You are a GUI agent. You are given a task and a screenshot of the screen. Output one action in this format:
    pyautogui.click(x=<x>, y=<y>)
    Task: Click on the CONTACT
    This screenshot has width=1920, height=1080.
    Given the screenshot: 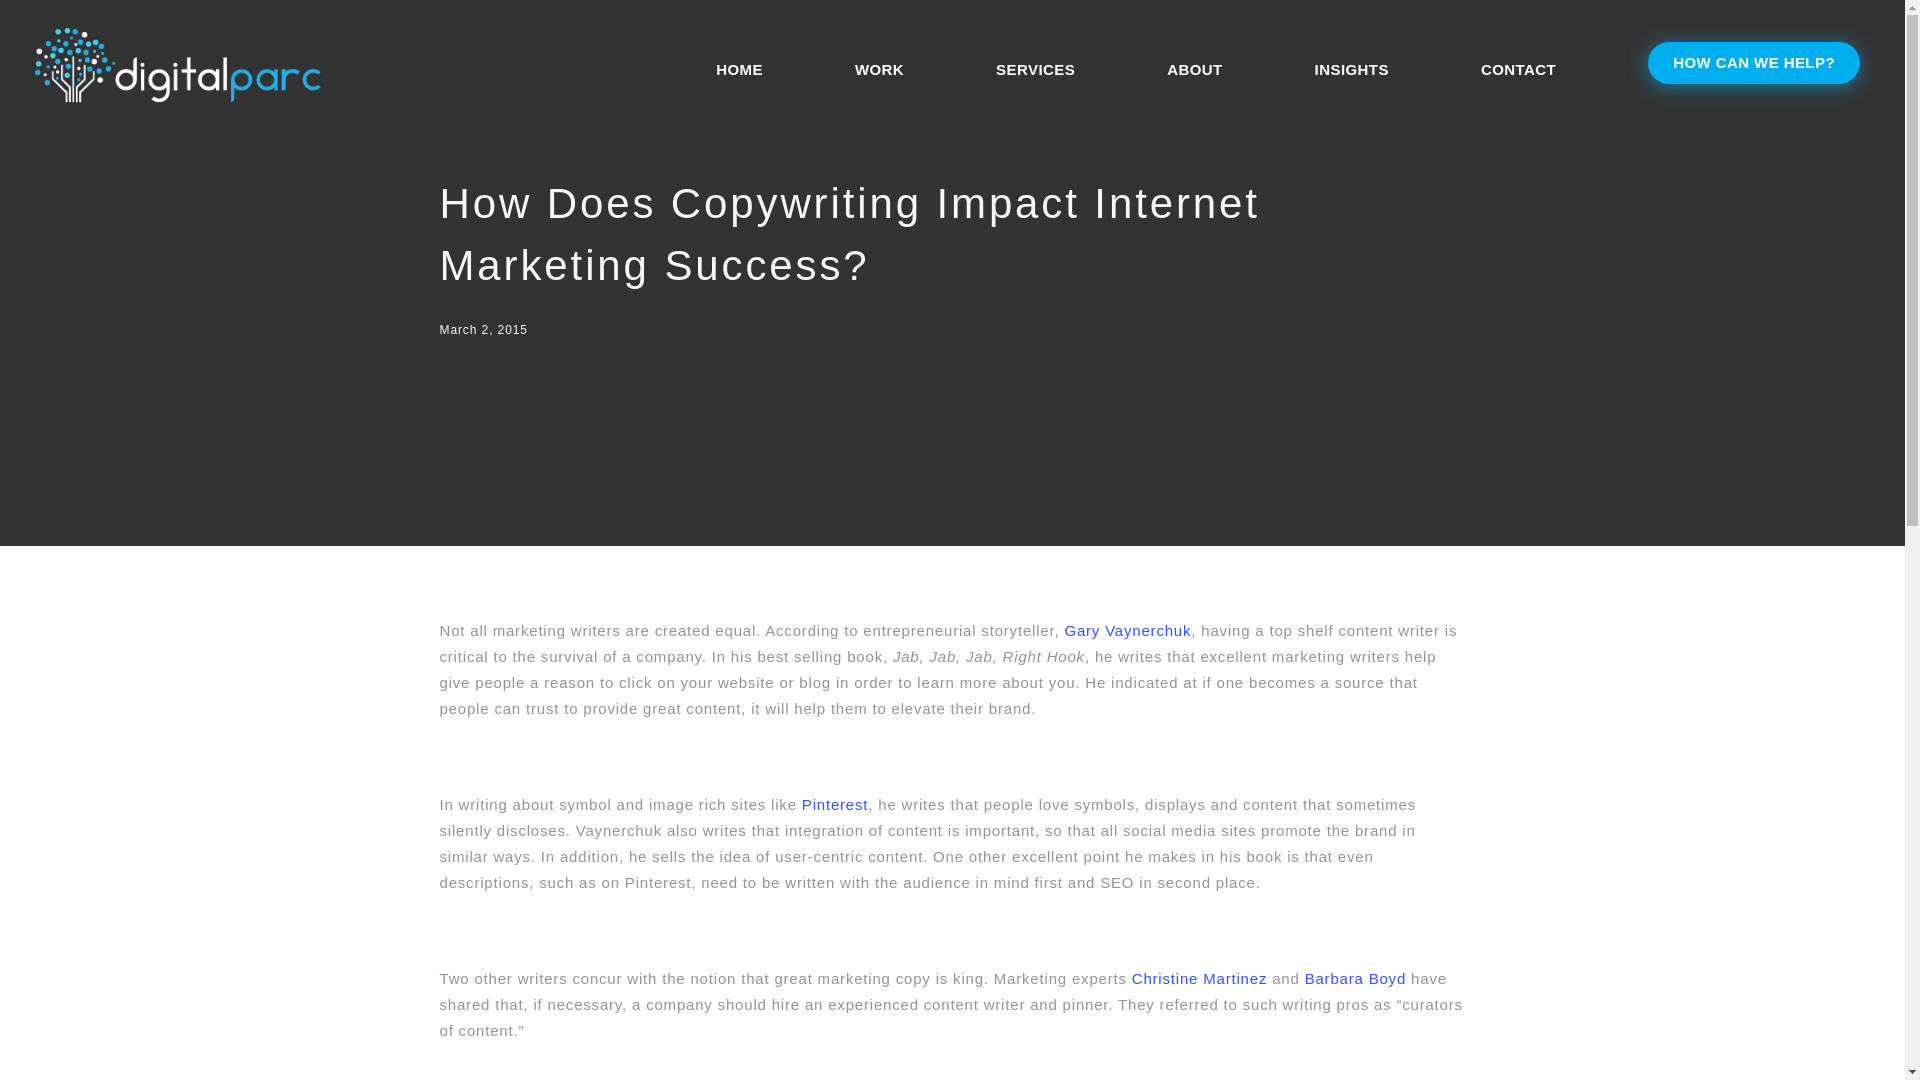 What is the action you would take?
    pyautogui.click(x=1518, y=70)
    